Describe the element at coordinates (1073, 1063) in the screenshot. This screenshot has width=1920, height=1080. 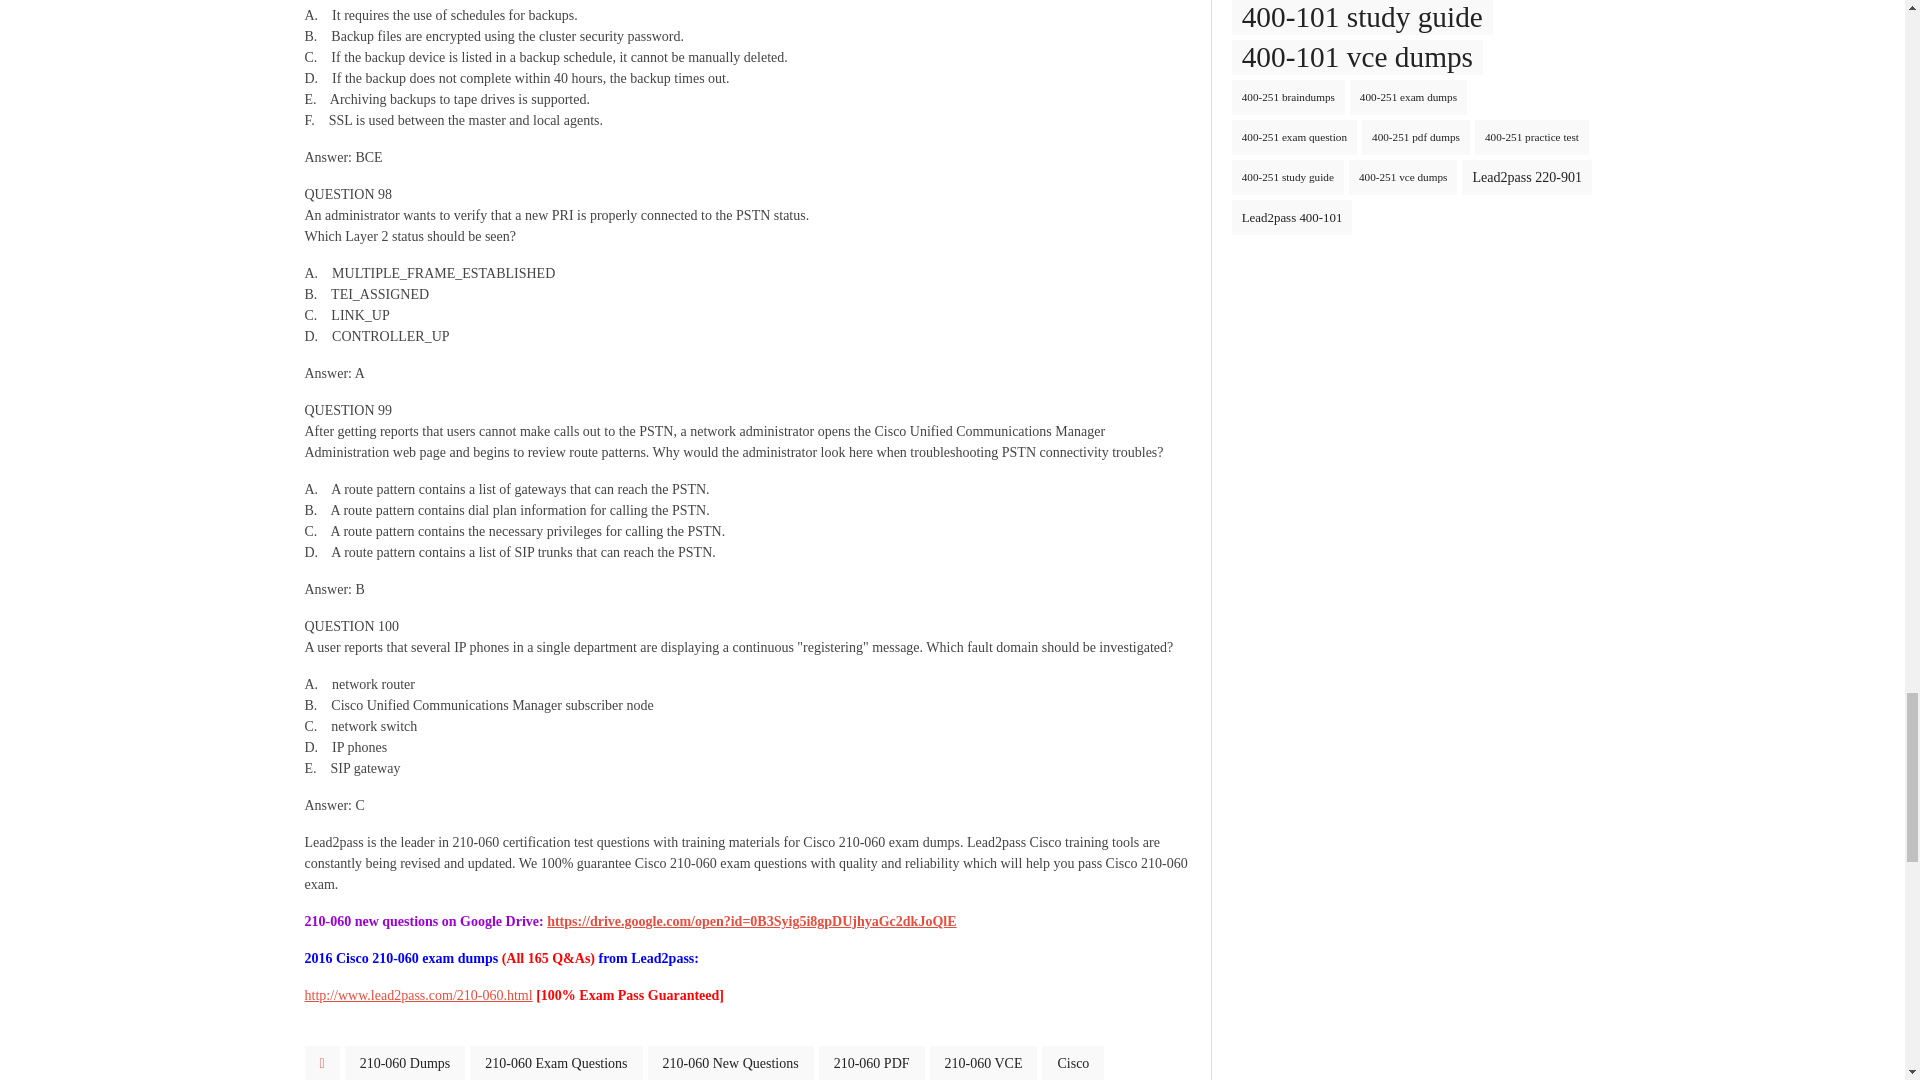
I see `Cisco` at that location.